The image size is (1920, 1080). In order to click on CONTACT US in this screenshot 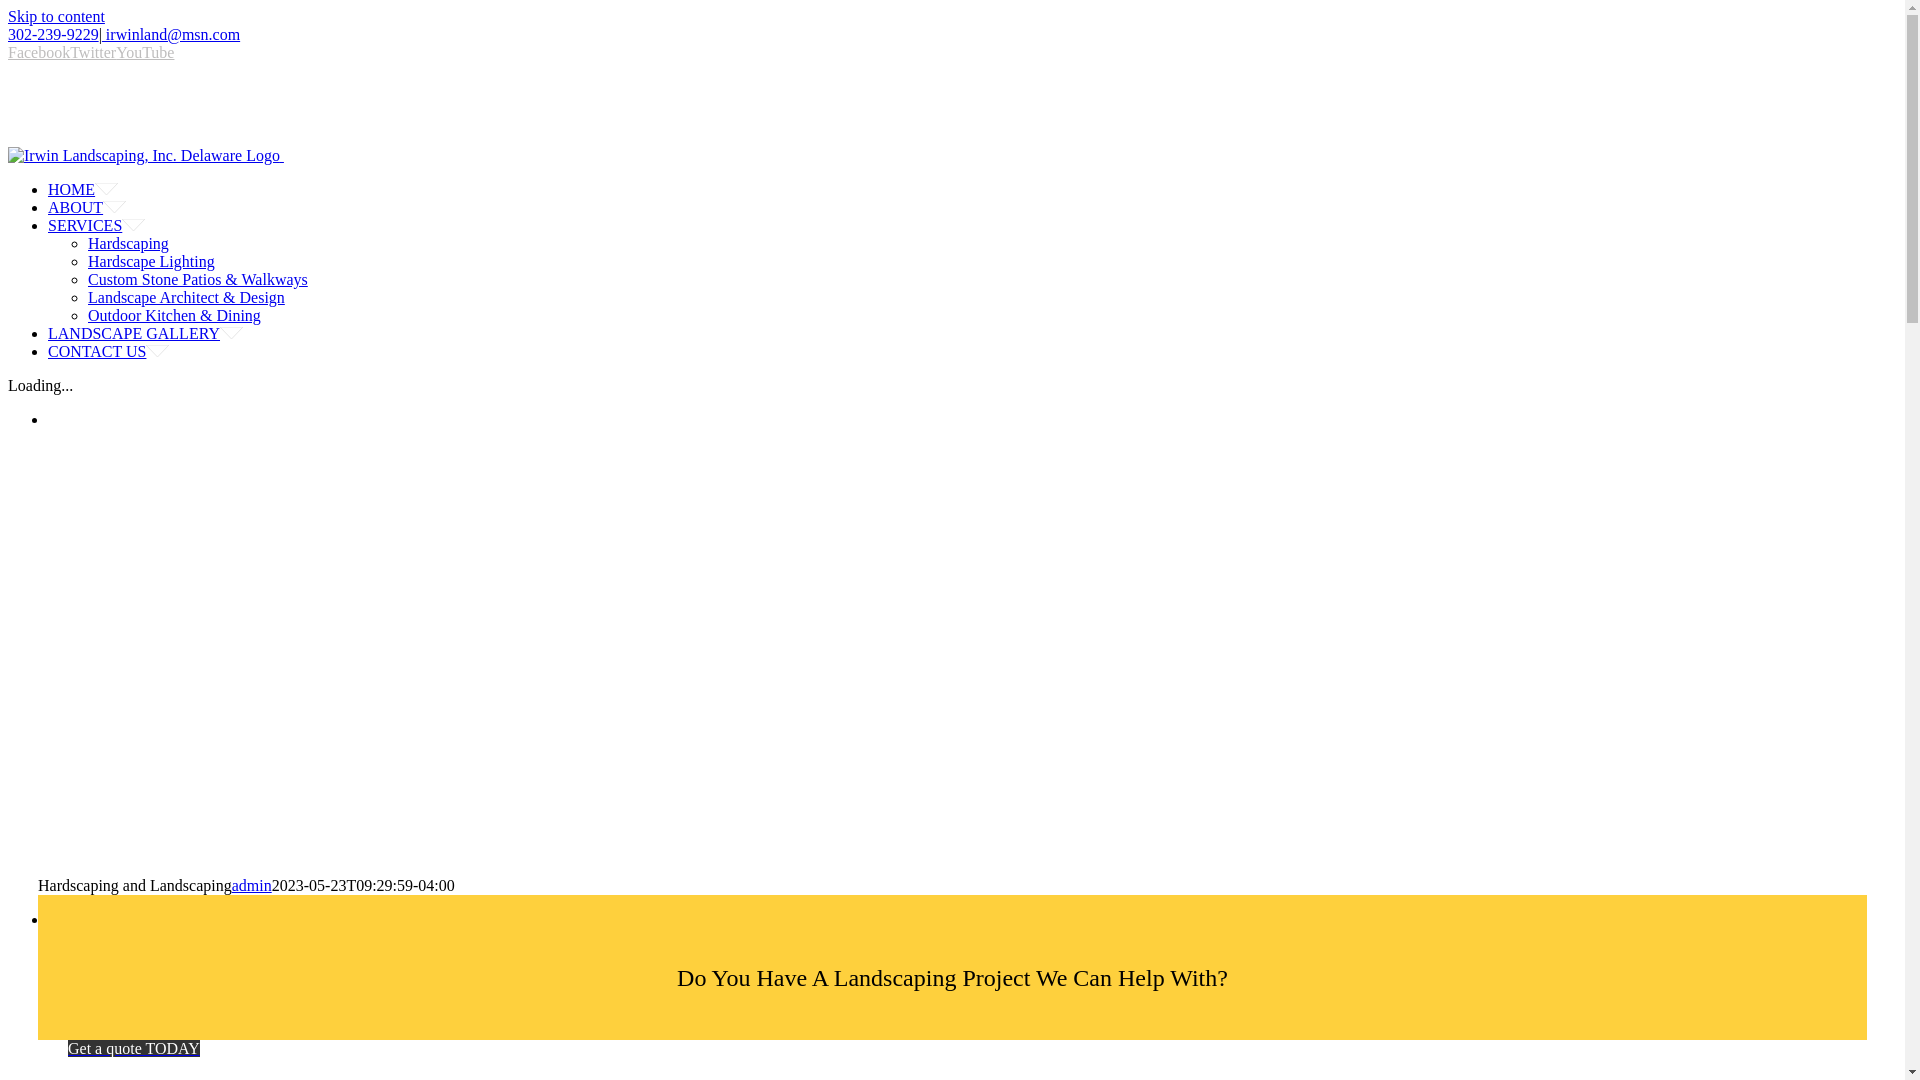, I will do `click(108, 351)`.